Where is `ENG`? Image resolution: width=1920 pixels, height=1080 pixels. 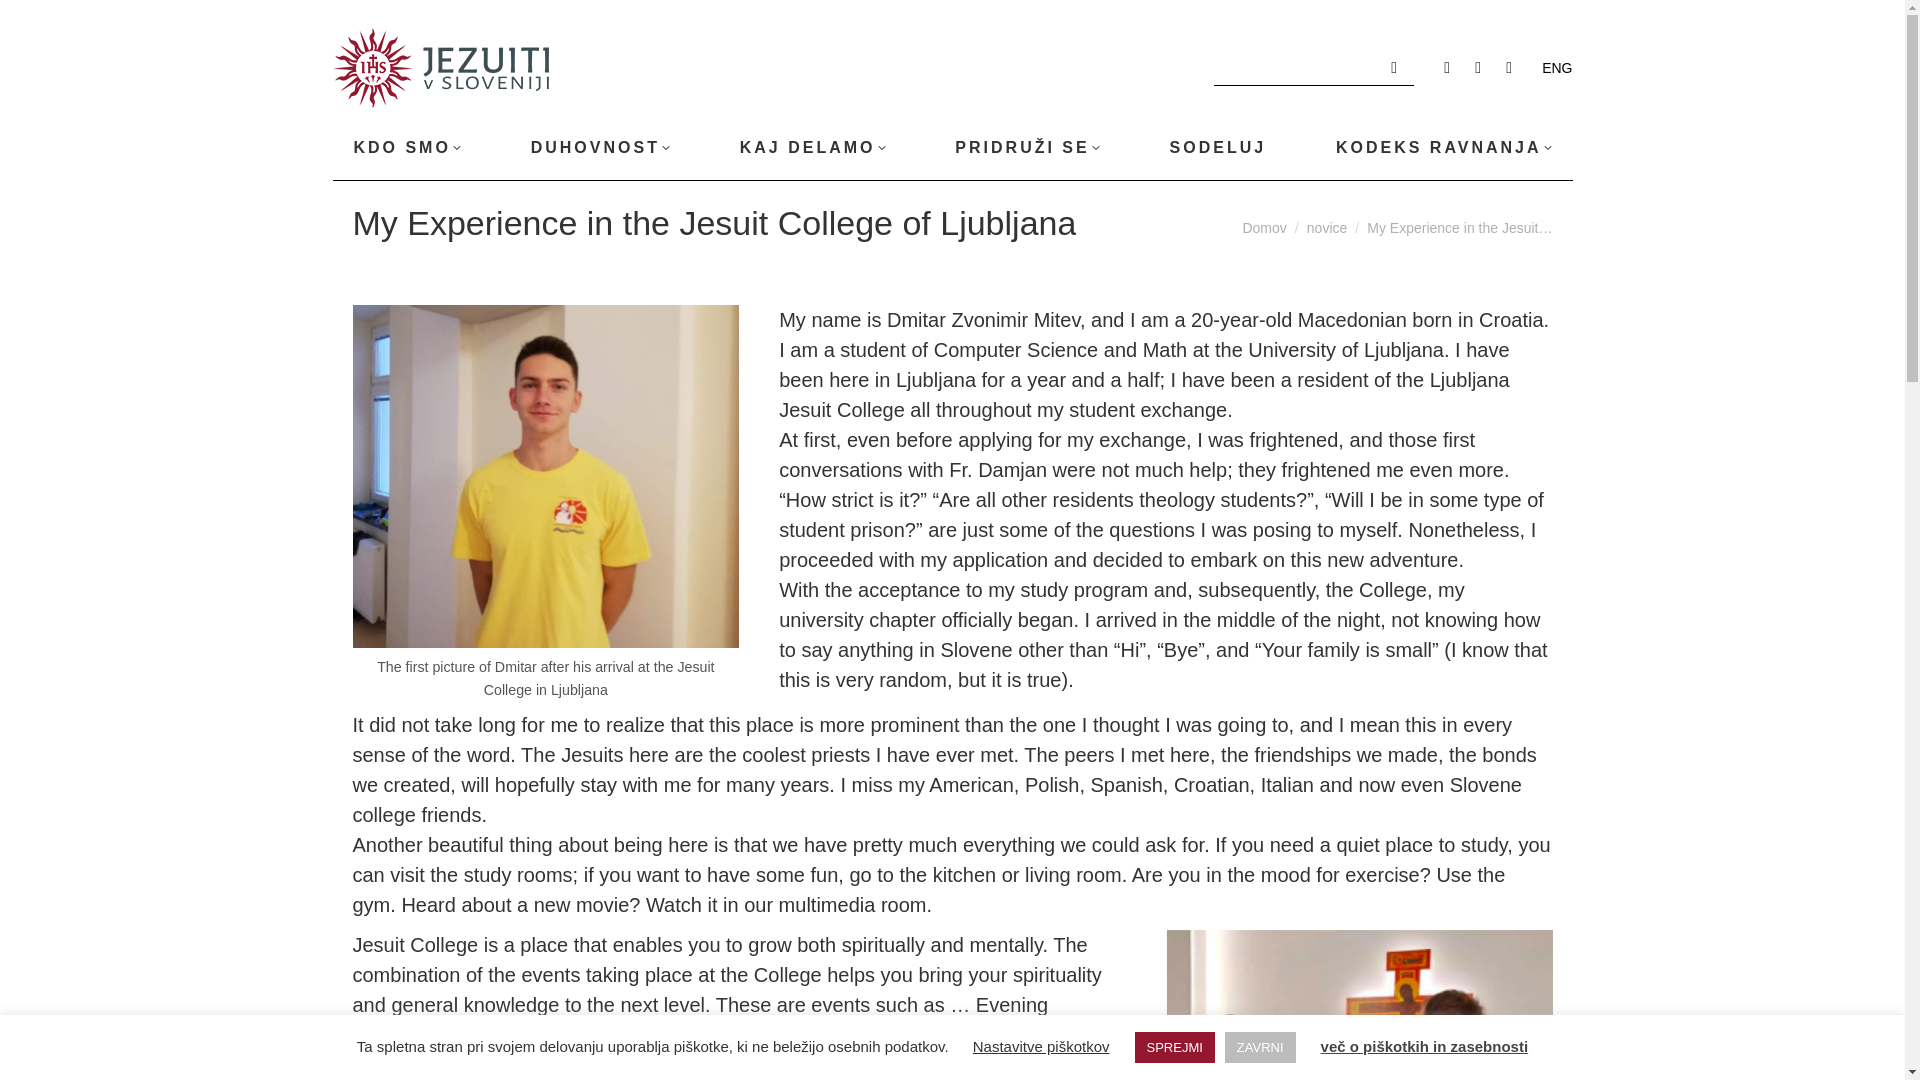
ENG is located at coordinates (1556, 68).